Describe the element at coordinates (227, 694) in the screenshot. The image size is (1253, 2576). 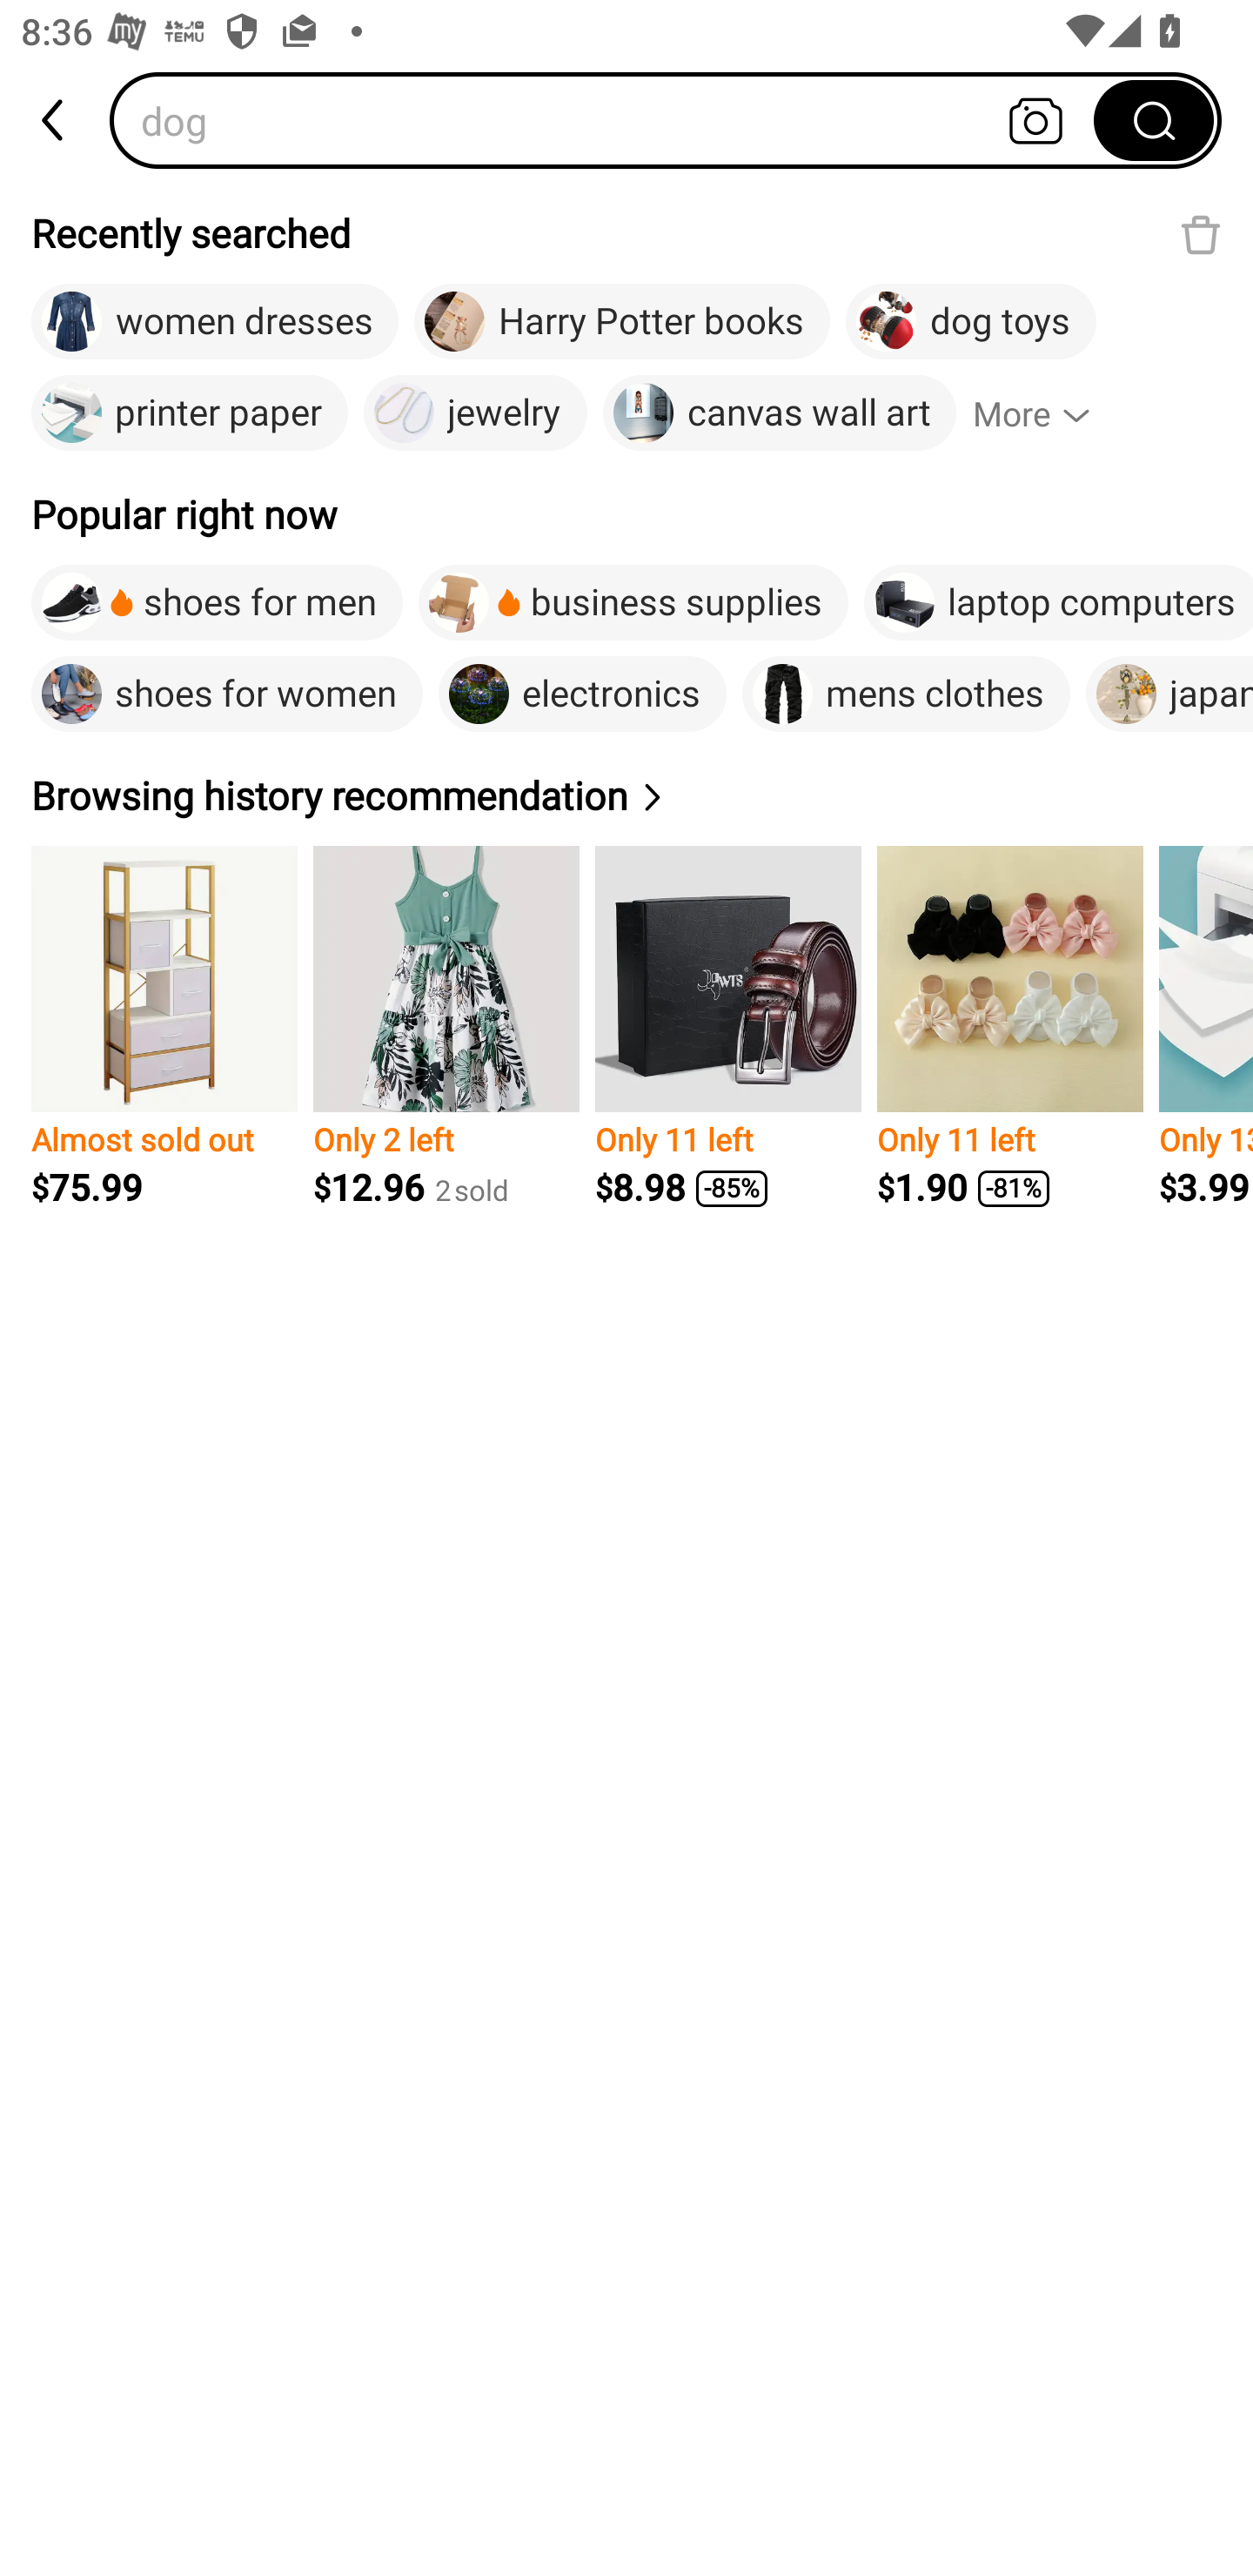
I see `shoes for women` at that location.